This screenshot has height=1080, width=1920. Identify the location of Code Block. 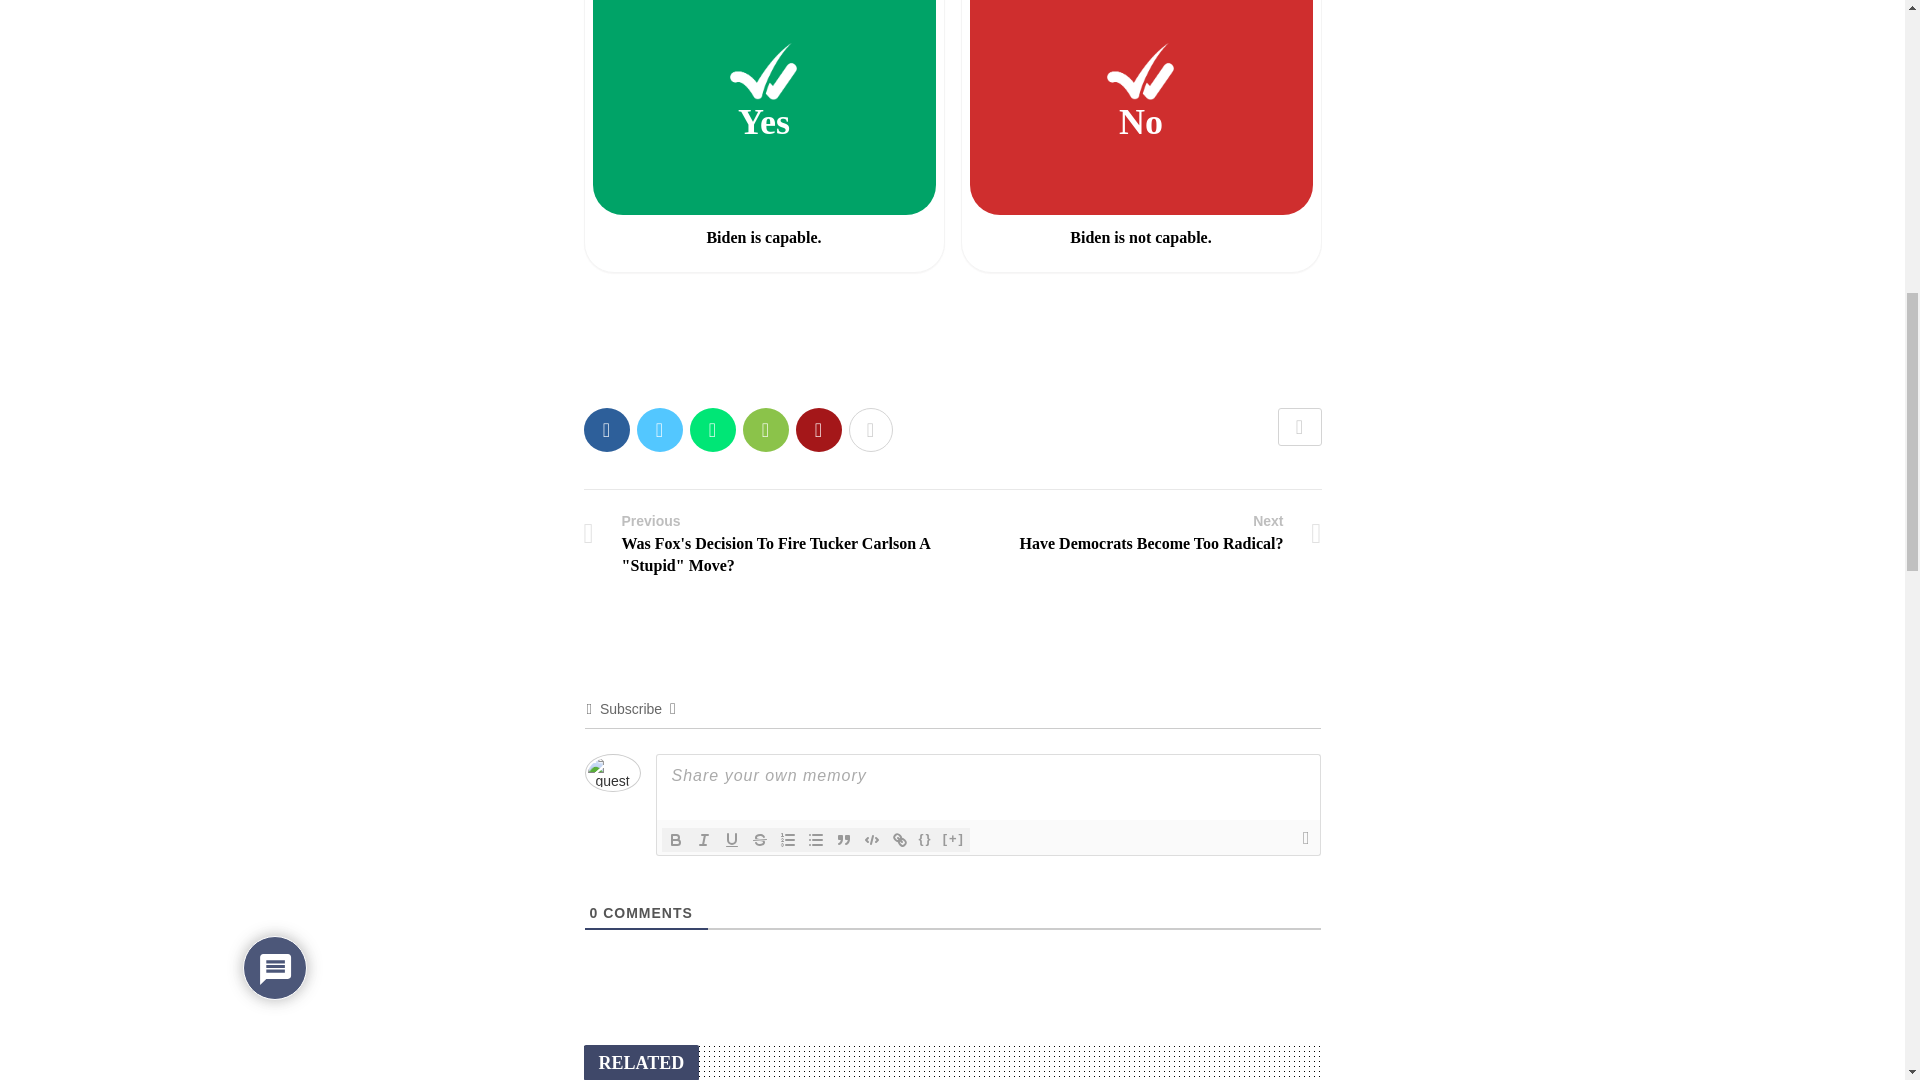
(1144, 532).